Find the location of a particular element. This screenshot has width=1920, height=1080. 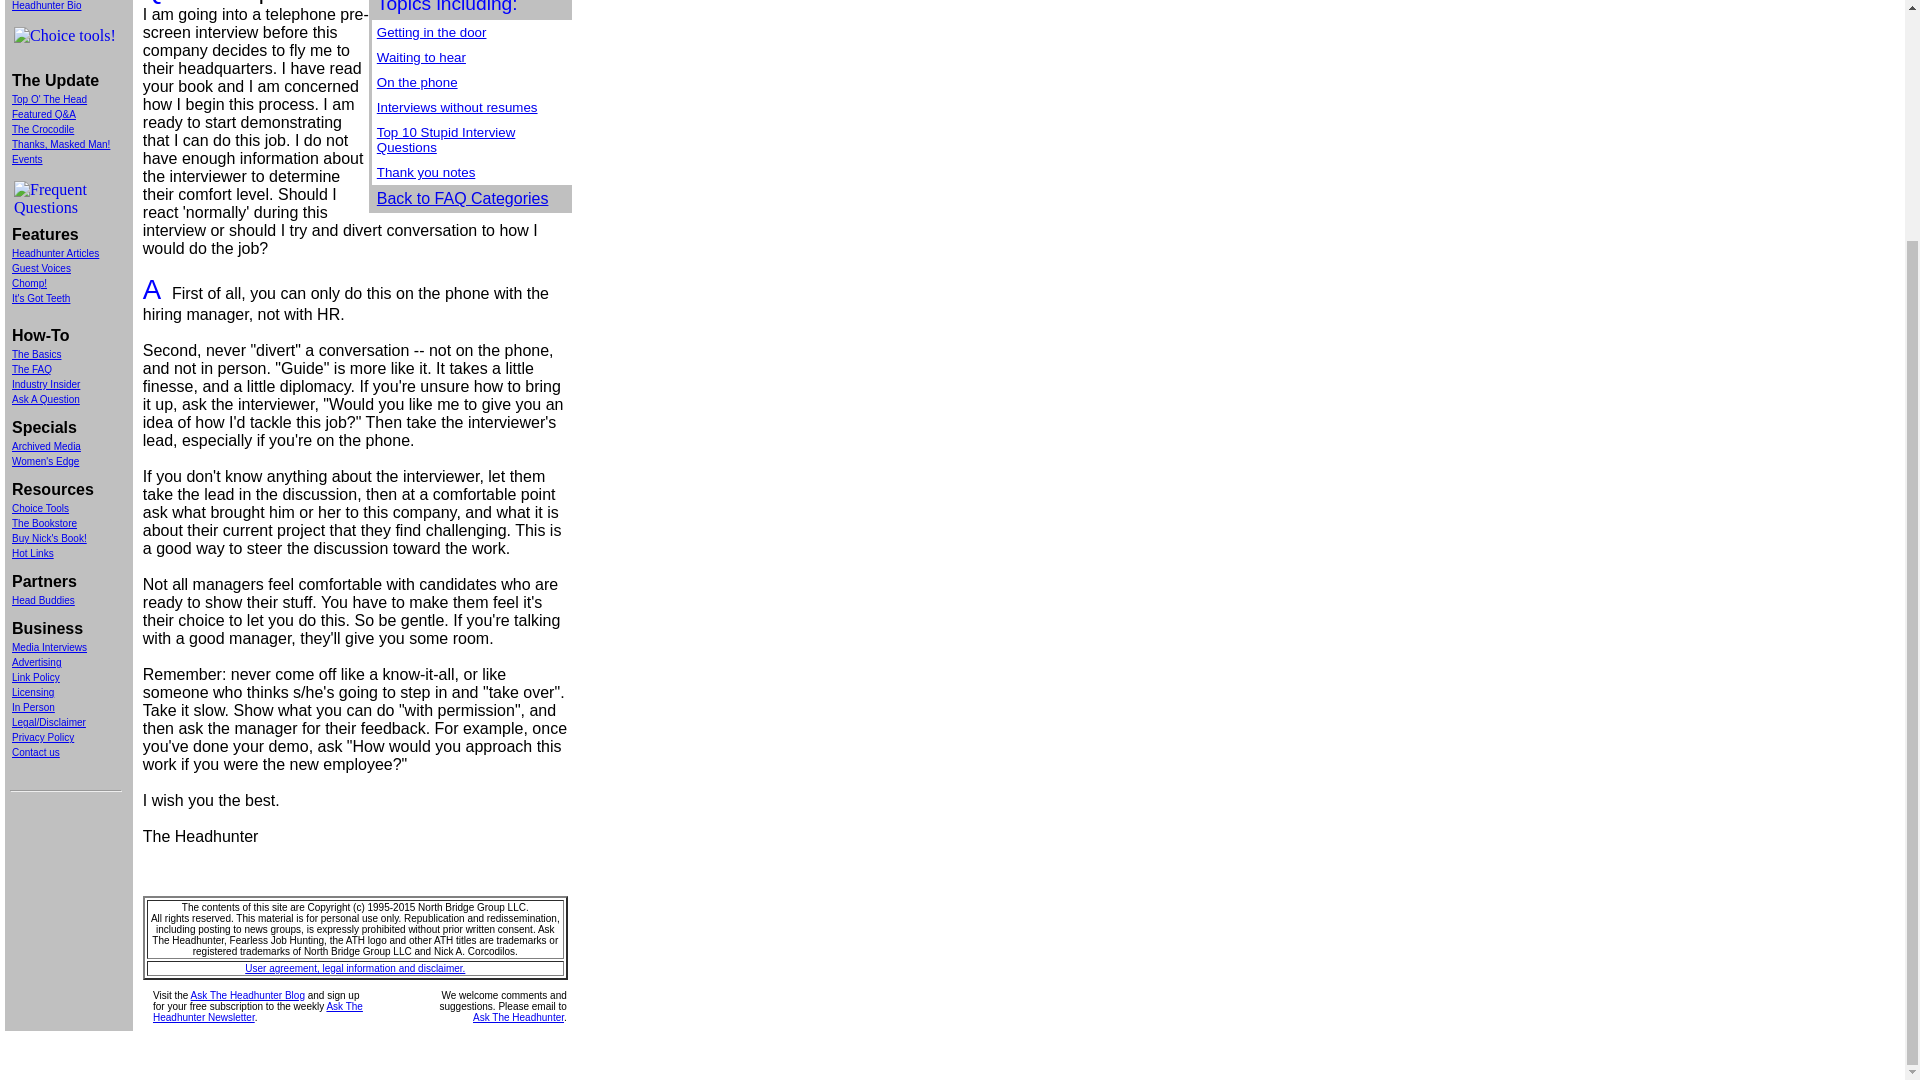

Archived Media is located at coordinates (46, 446).